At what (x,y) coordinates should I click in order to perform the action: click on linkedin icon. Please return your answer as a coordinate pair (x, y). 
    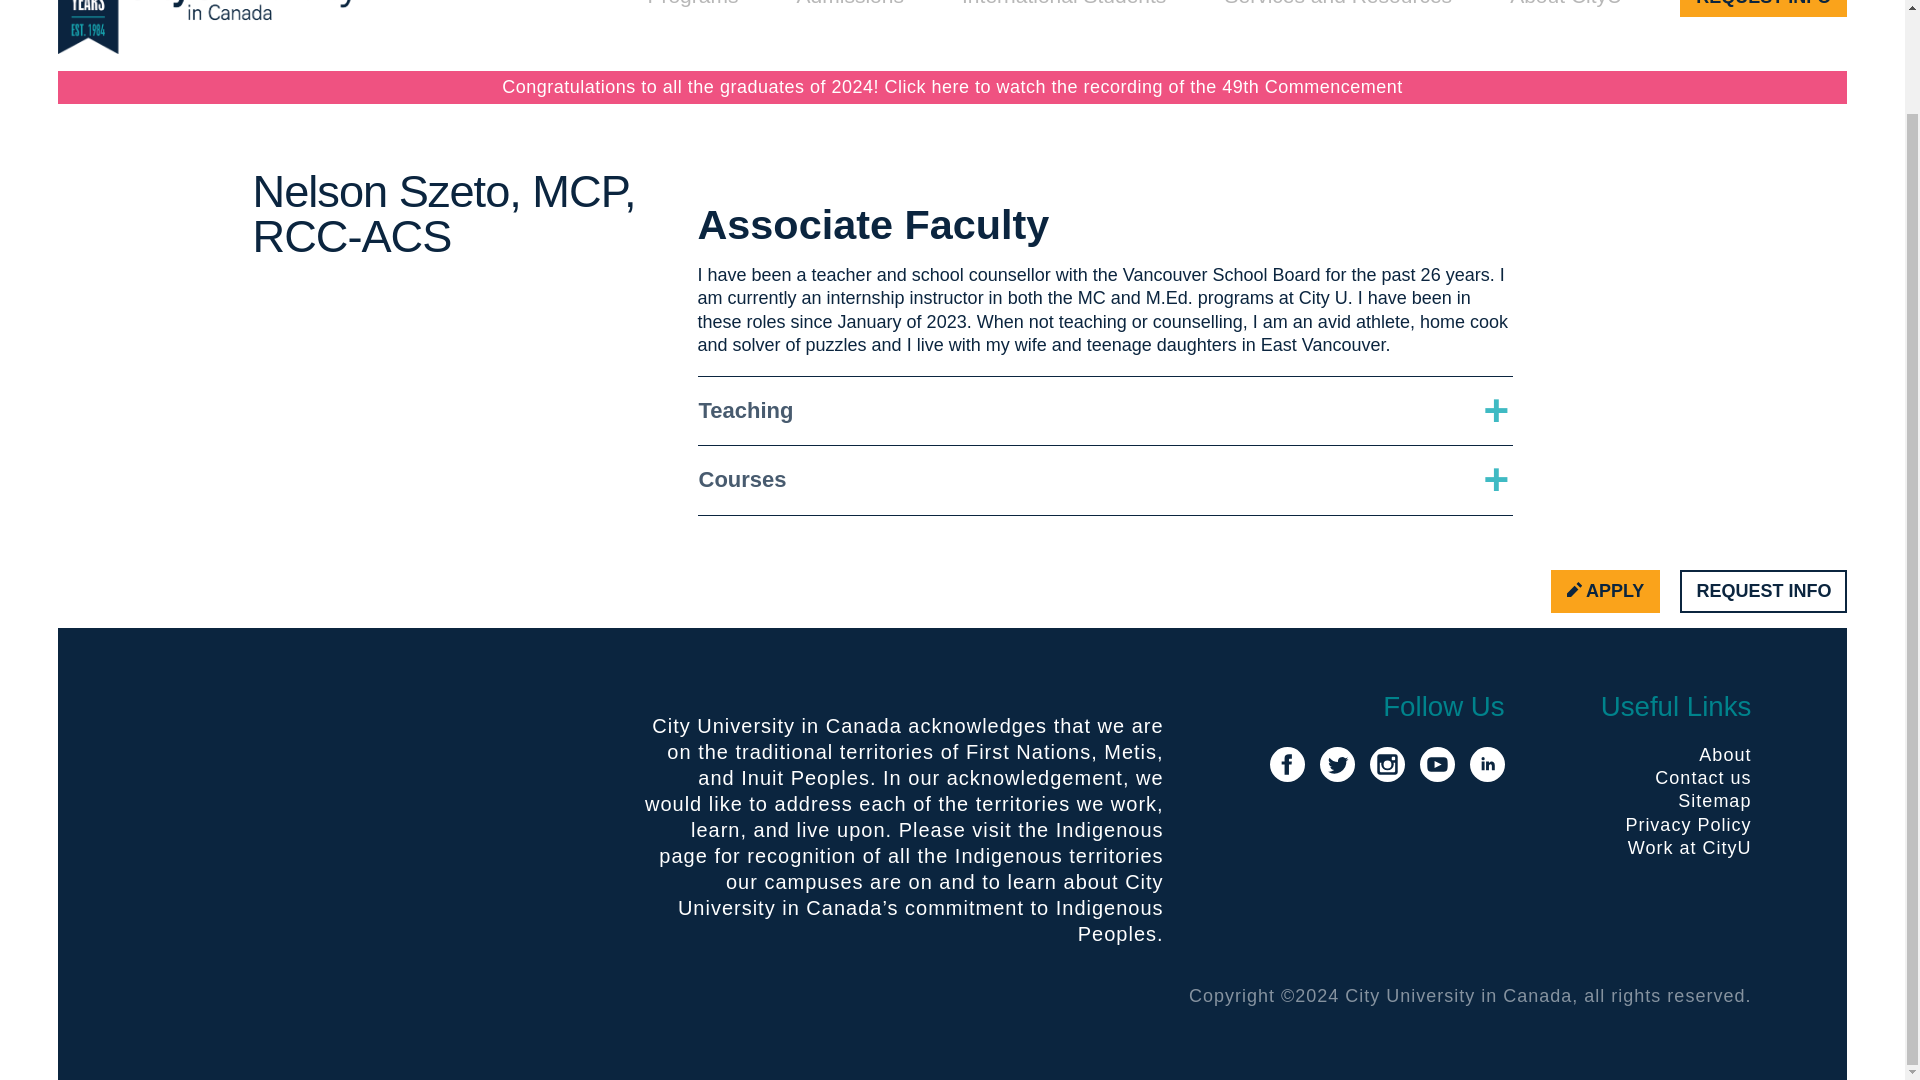
    Looking at the image, I should click on (1488, 764).